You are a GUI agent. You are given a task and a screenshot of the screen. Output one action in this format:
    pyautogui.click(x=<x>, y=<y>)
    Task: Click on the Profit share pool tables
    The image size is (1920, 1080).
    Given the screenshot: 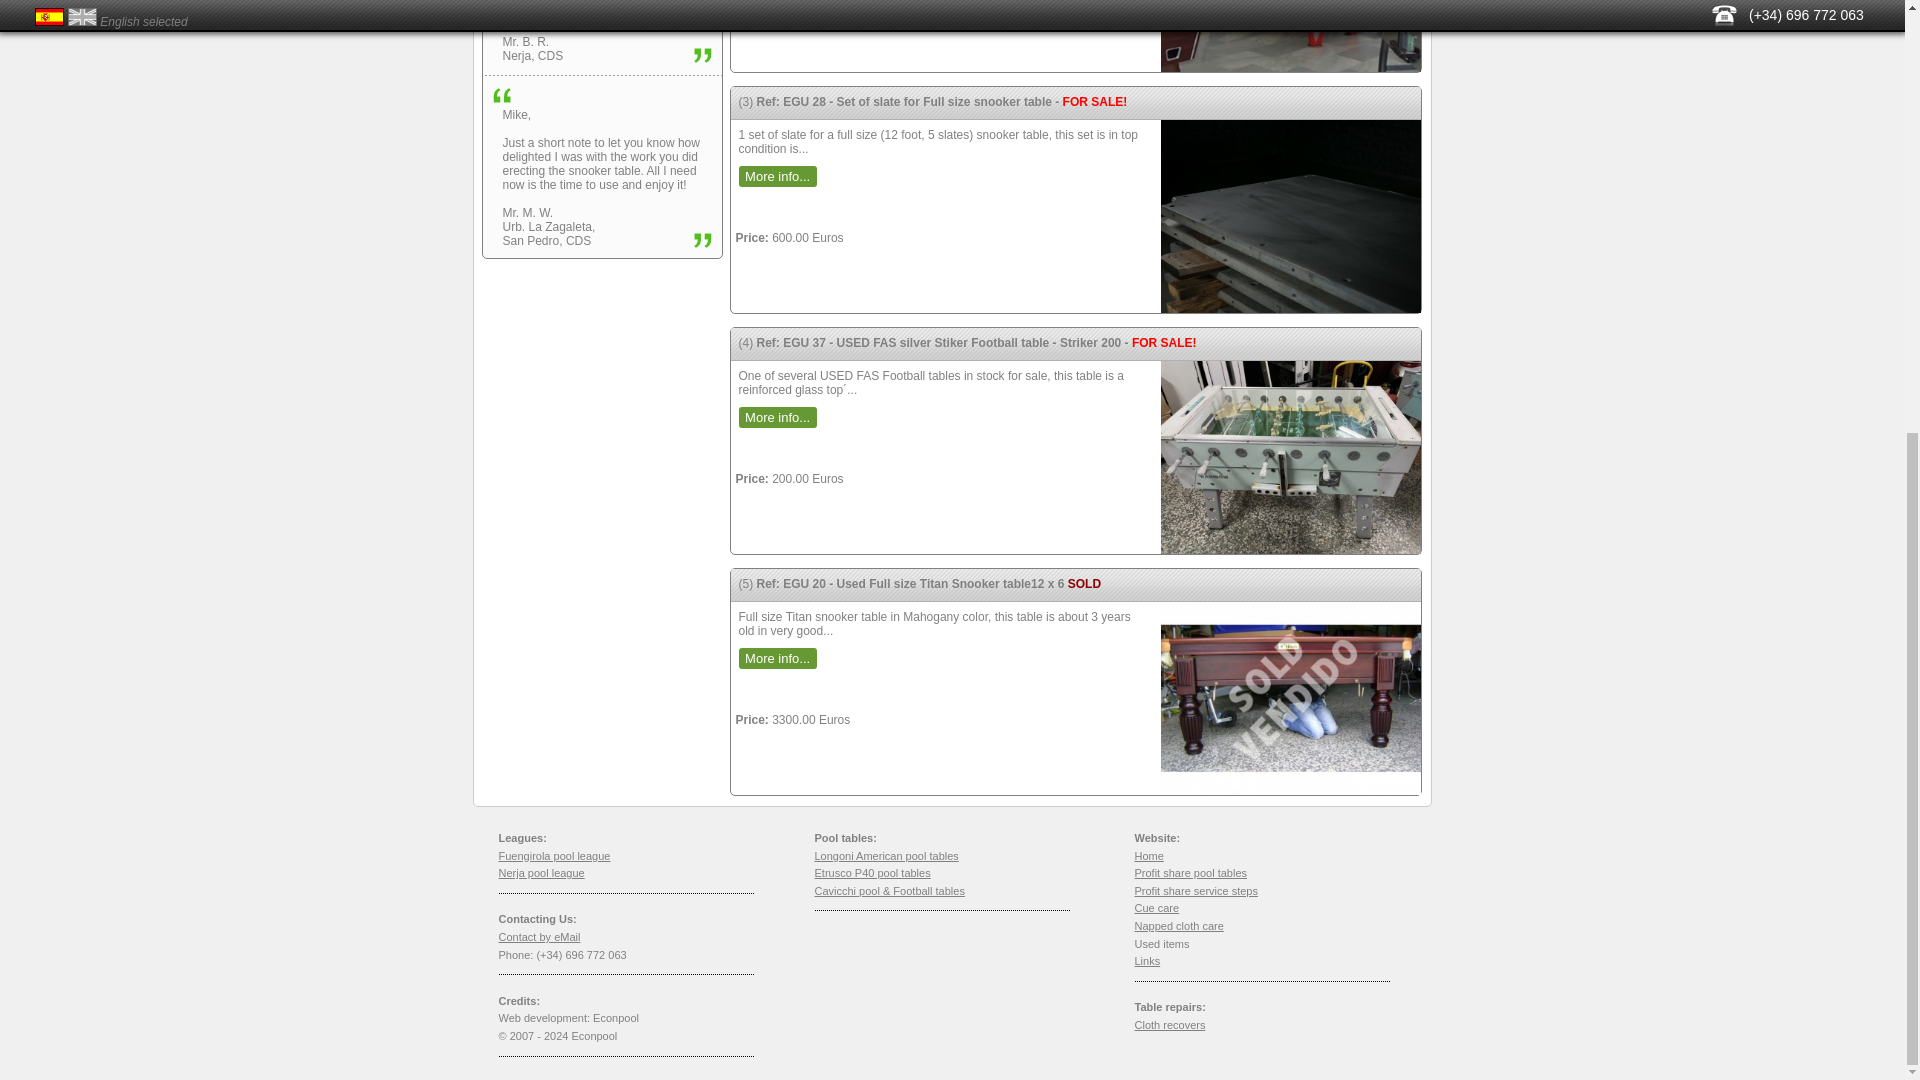 What is the action you would take?
    pyautogui.click(x=1190, y=873)
    